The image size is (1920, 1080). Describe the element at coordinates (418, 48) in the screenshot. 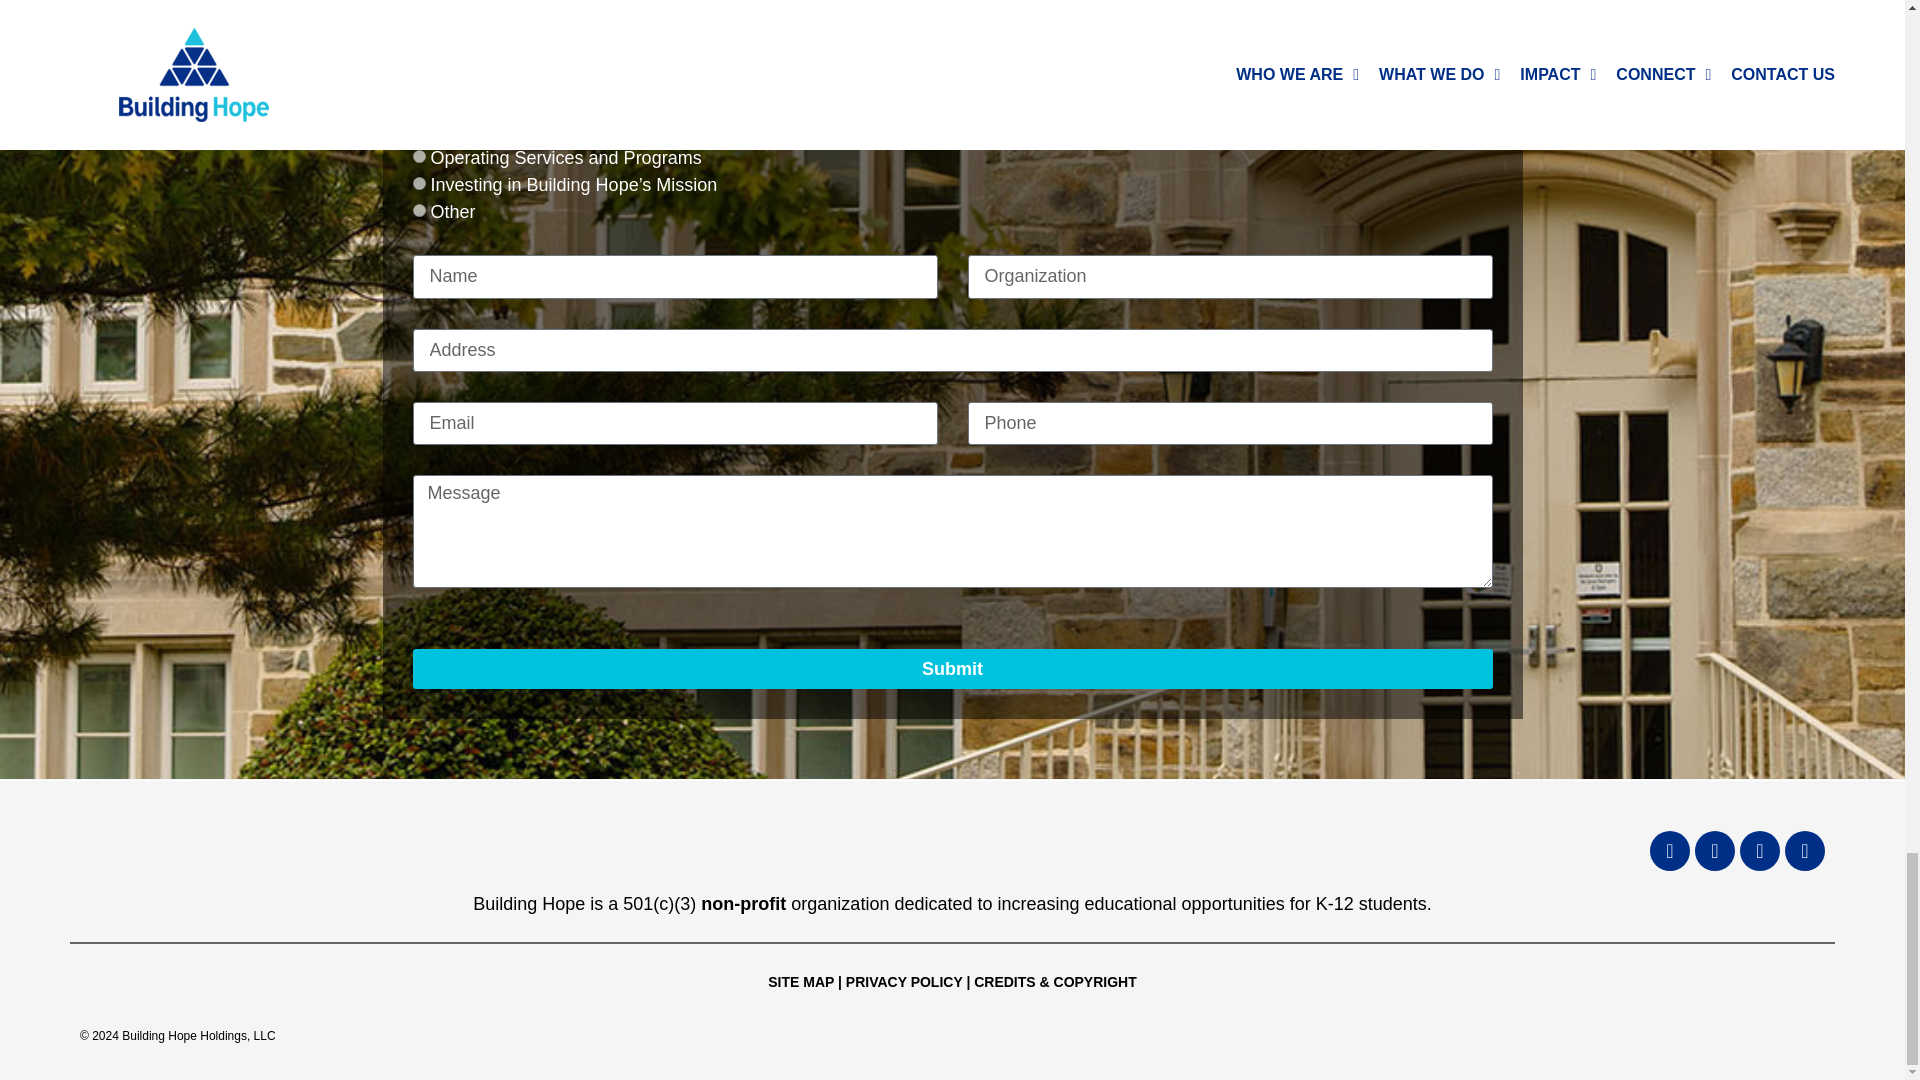

I see `Building a New School` at that location.